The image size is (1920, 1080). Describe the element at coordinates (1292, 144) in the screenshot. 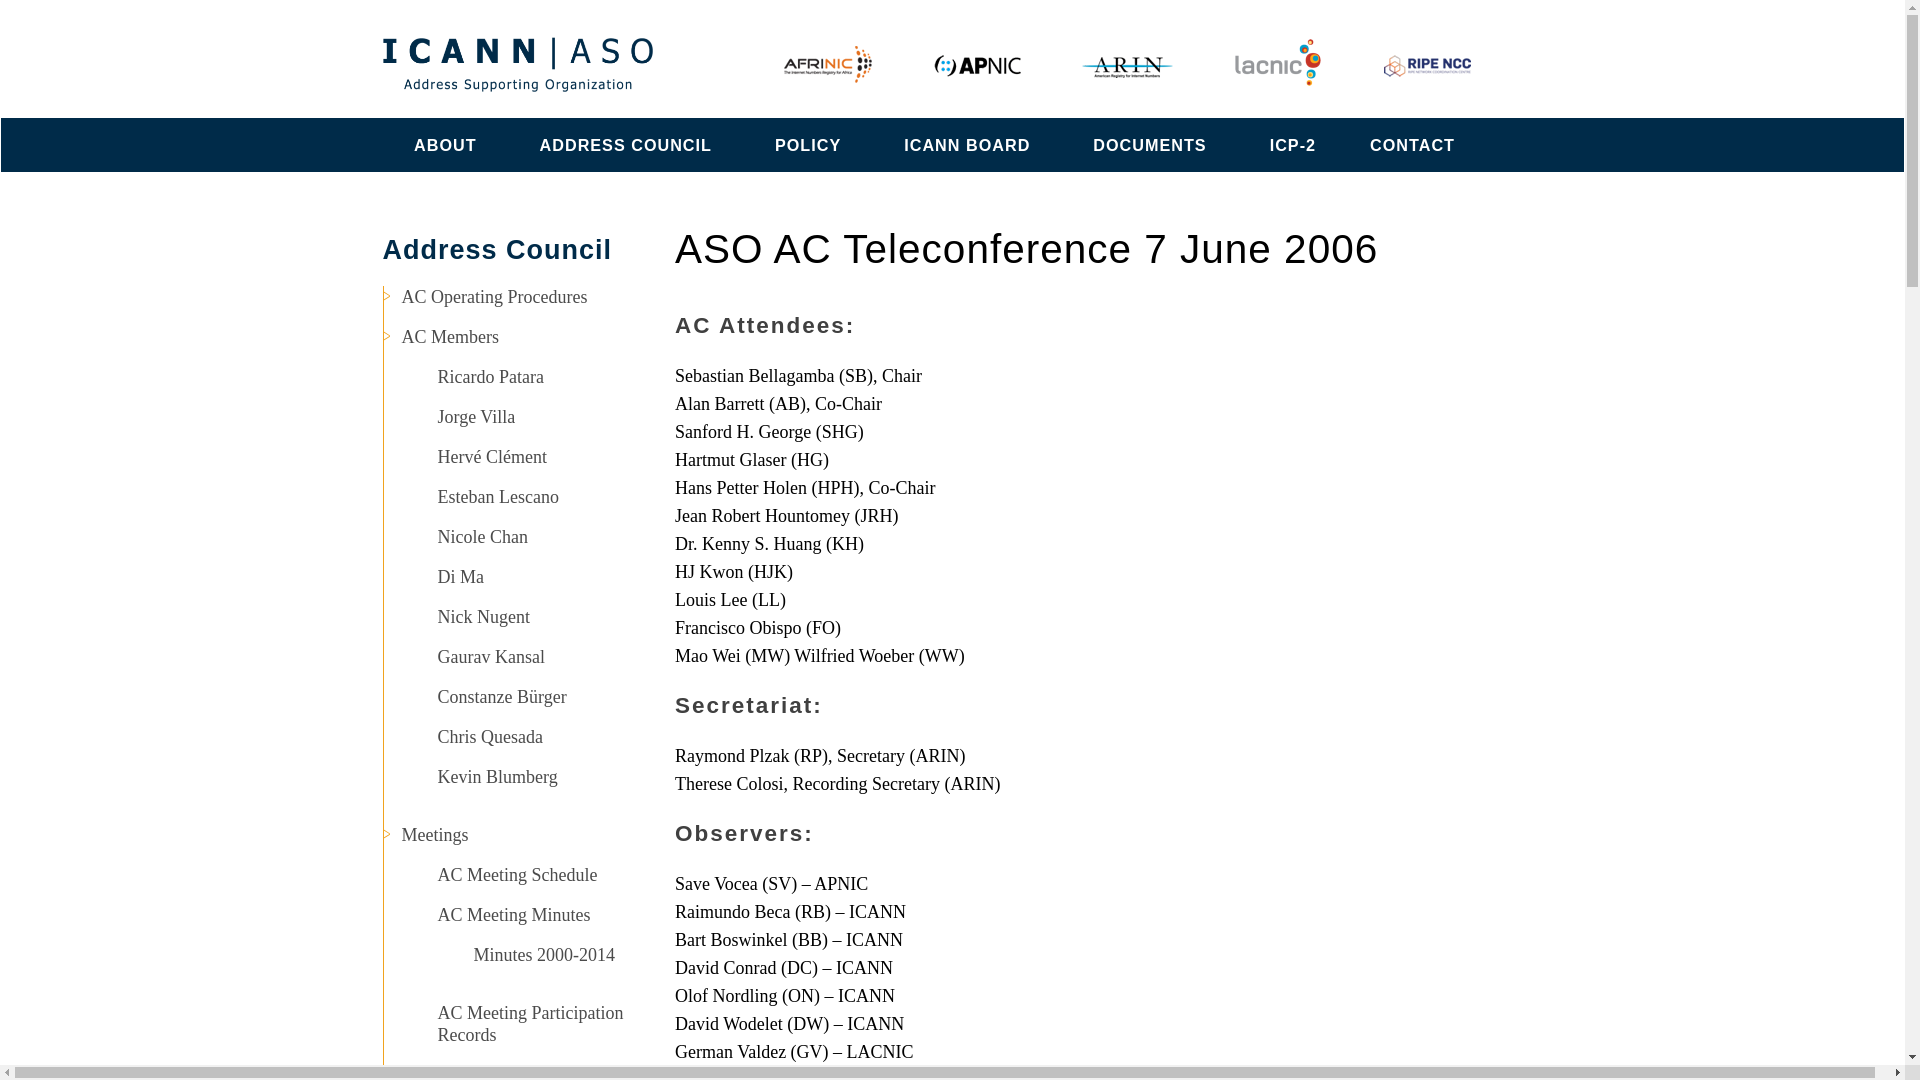

I see `ICP-2` at that location.